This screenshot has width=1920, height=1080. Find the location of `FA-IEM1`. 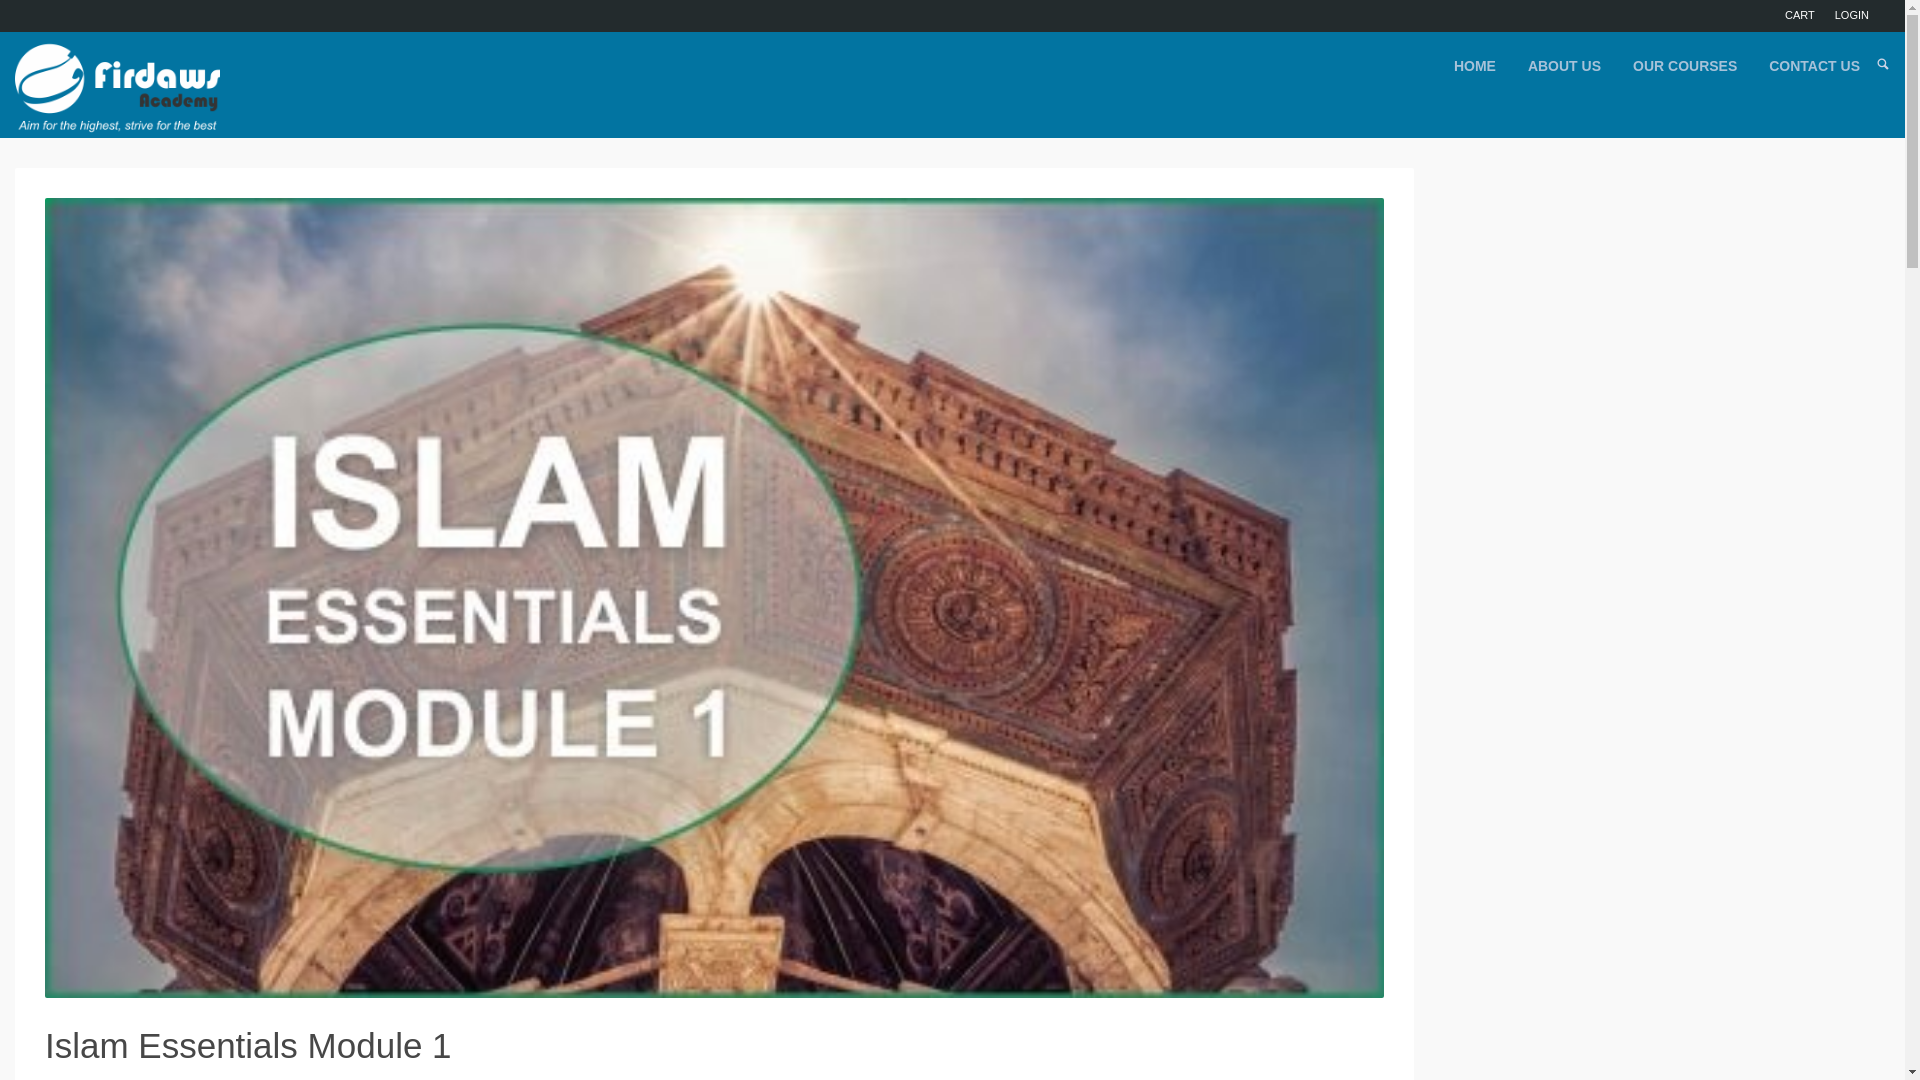

FA-IEM1 is located at coordinates (714, 598).